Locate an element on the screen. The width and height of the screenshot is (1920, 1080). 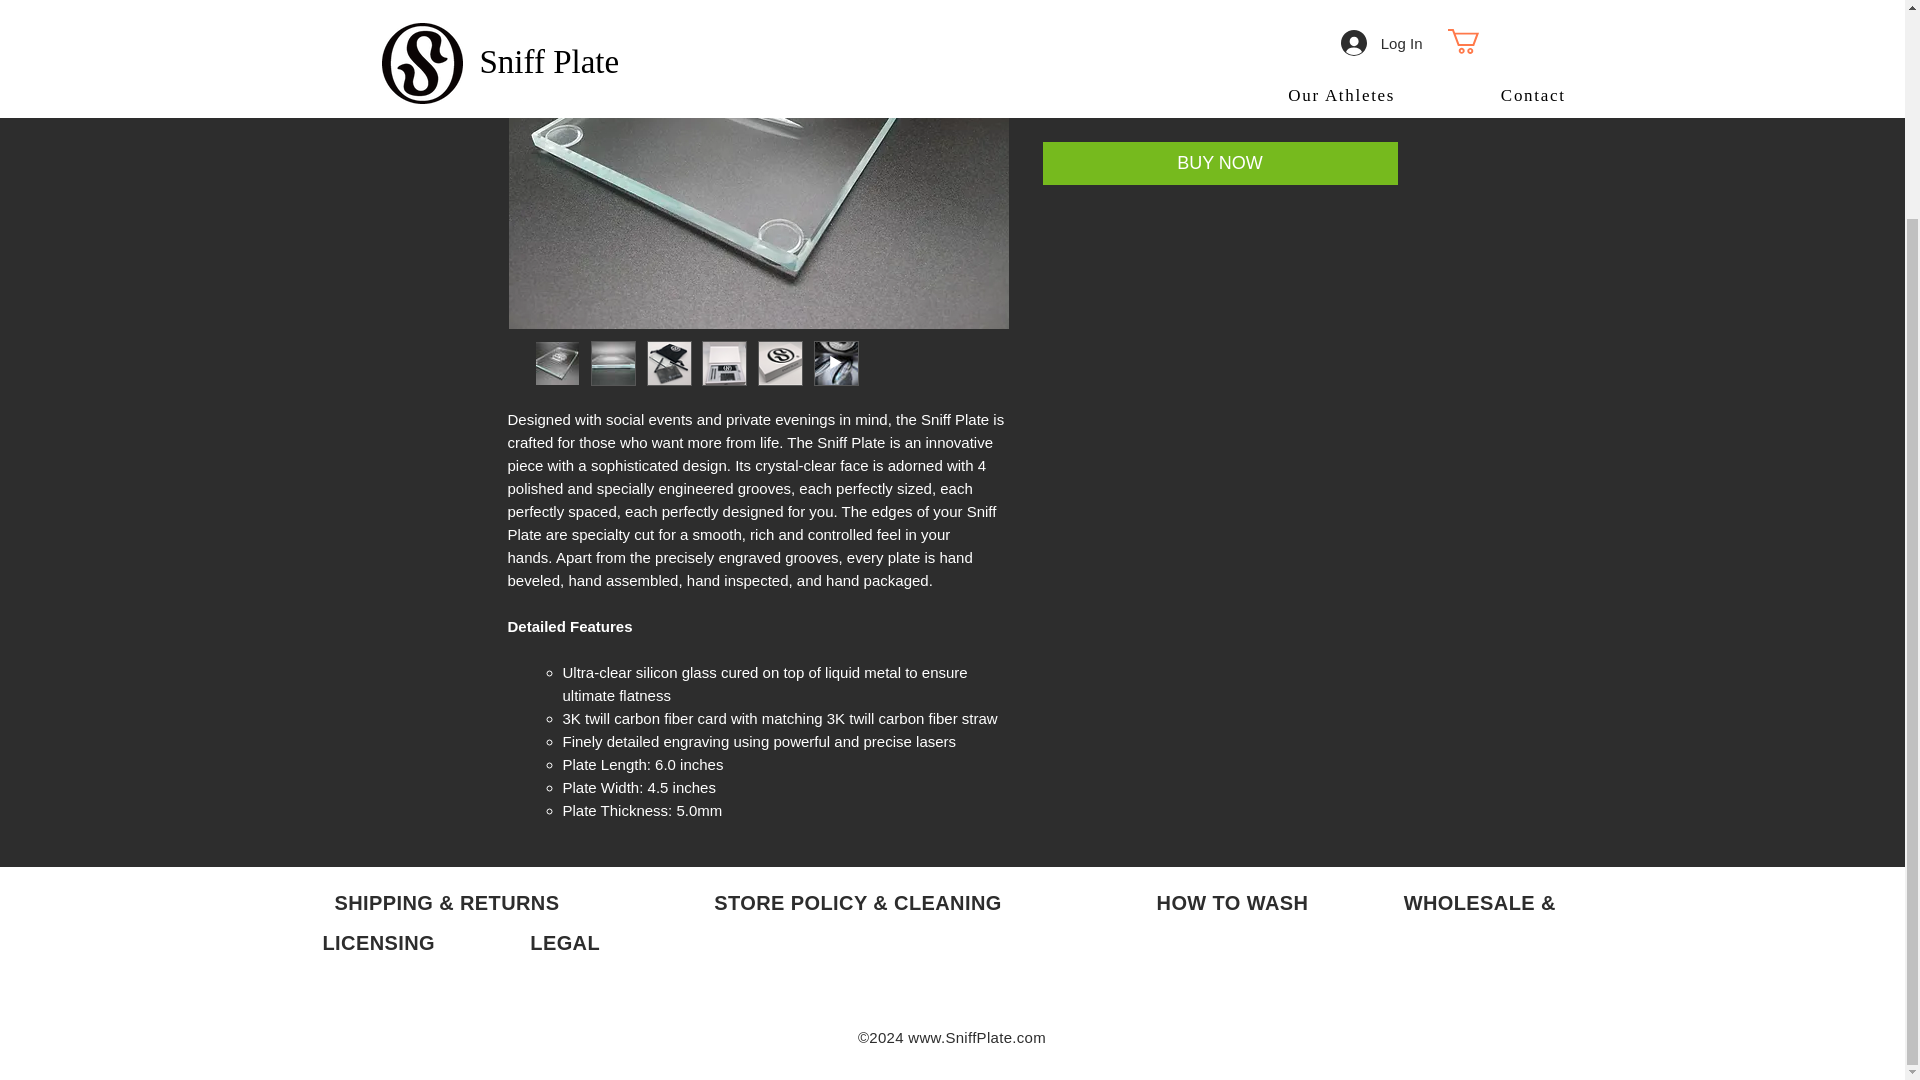
1 is located at coordinates (1082, 88).